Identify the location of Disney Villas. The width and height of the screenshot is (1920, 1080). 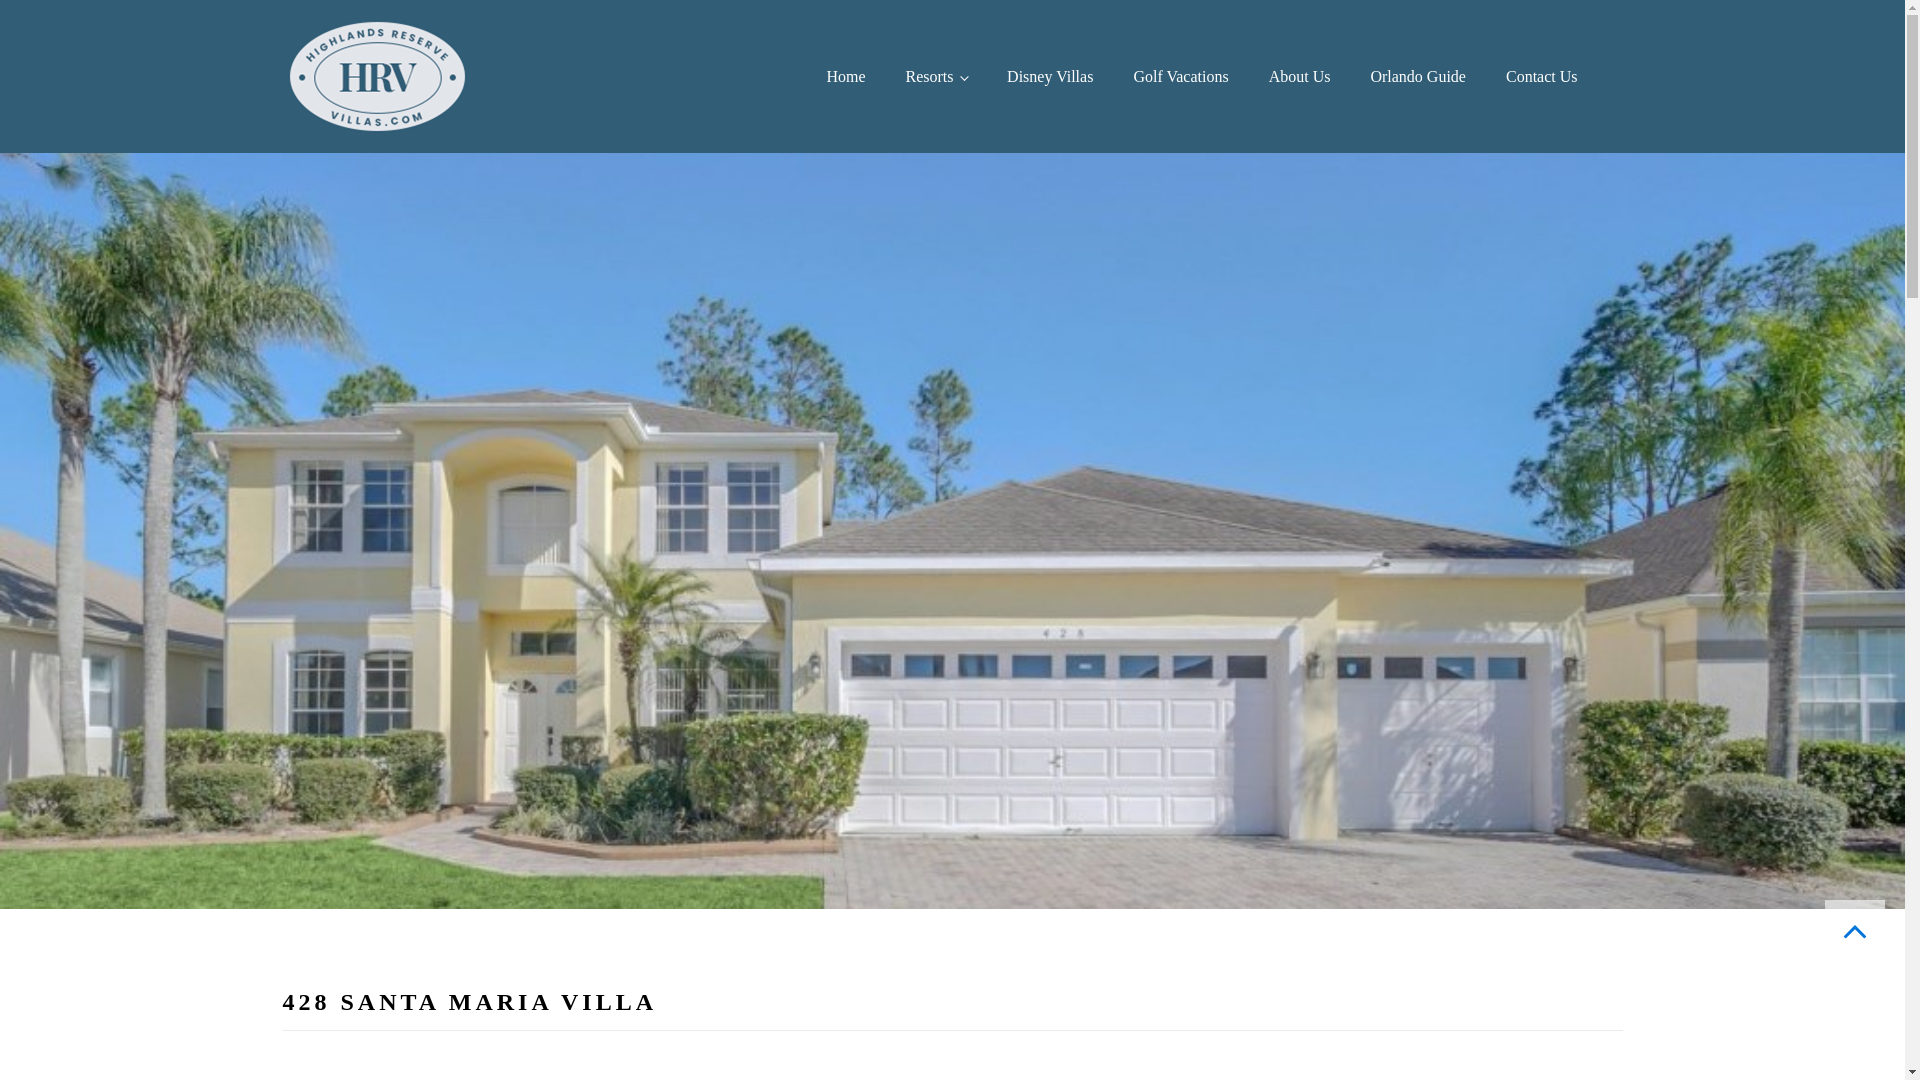
(1050, 77).